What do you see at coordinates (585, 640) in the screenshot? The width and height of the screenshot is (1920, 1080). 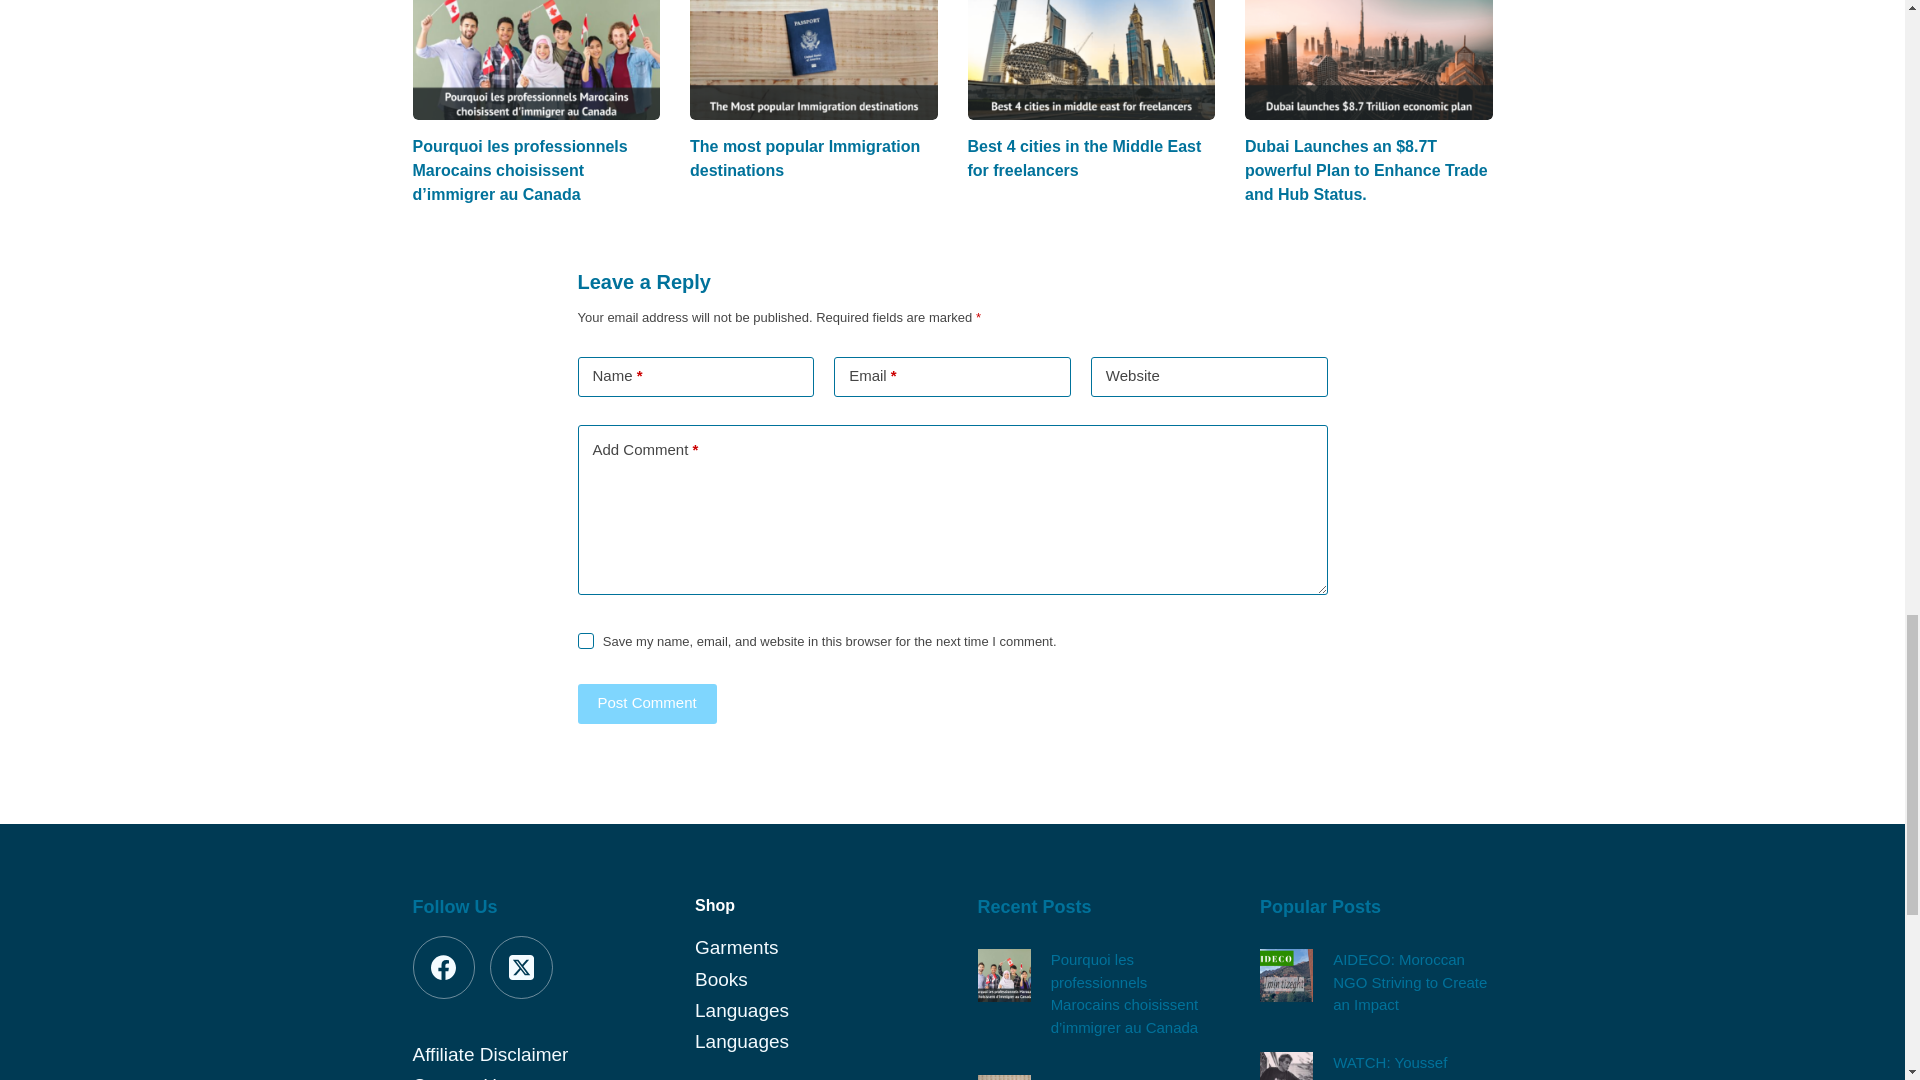 I see `yes` at bounding box center [585, 640].